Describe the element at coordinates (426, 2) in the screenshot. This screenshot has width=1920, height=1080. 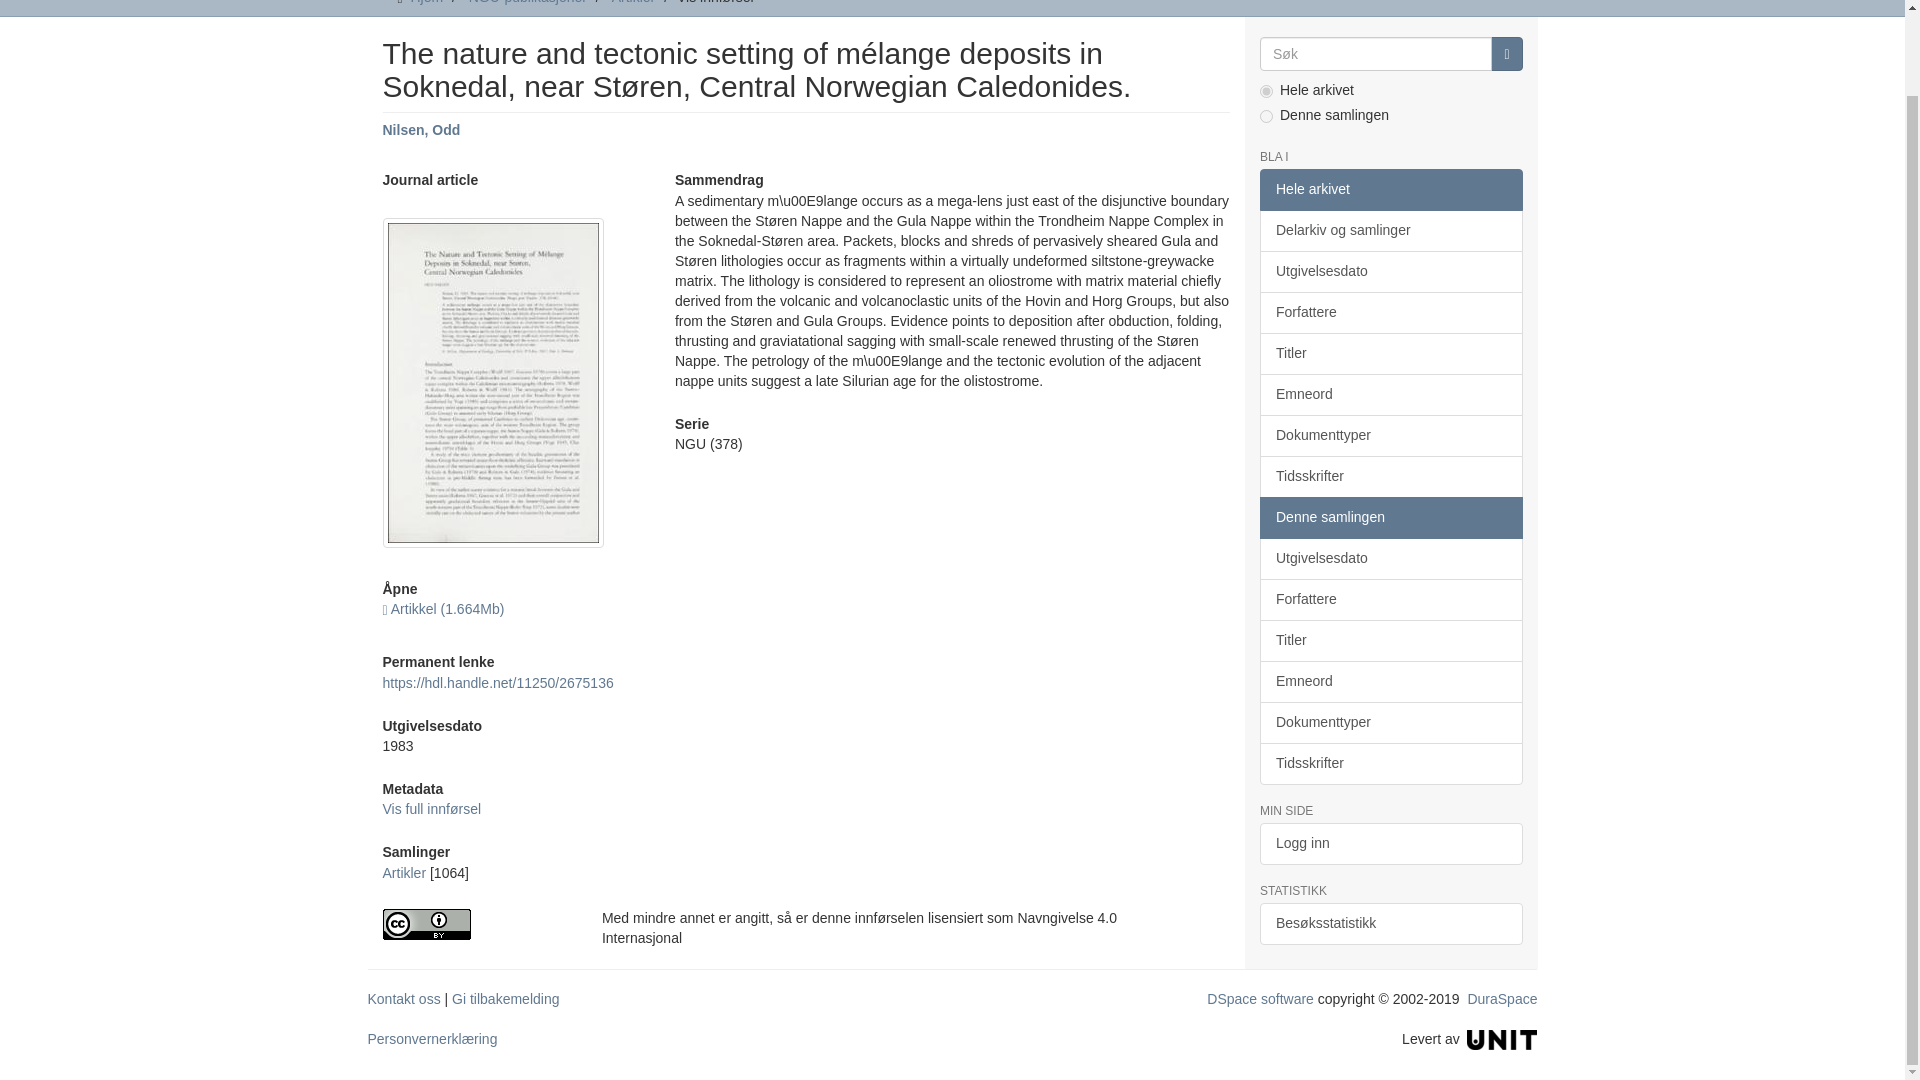
I see `Hjem` at that location.